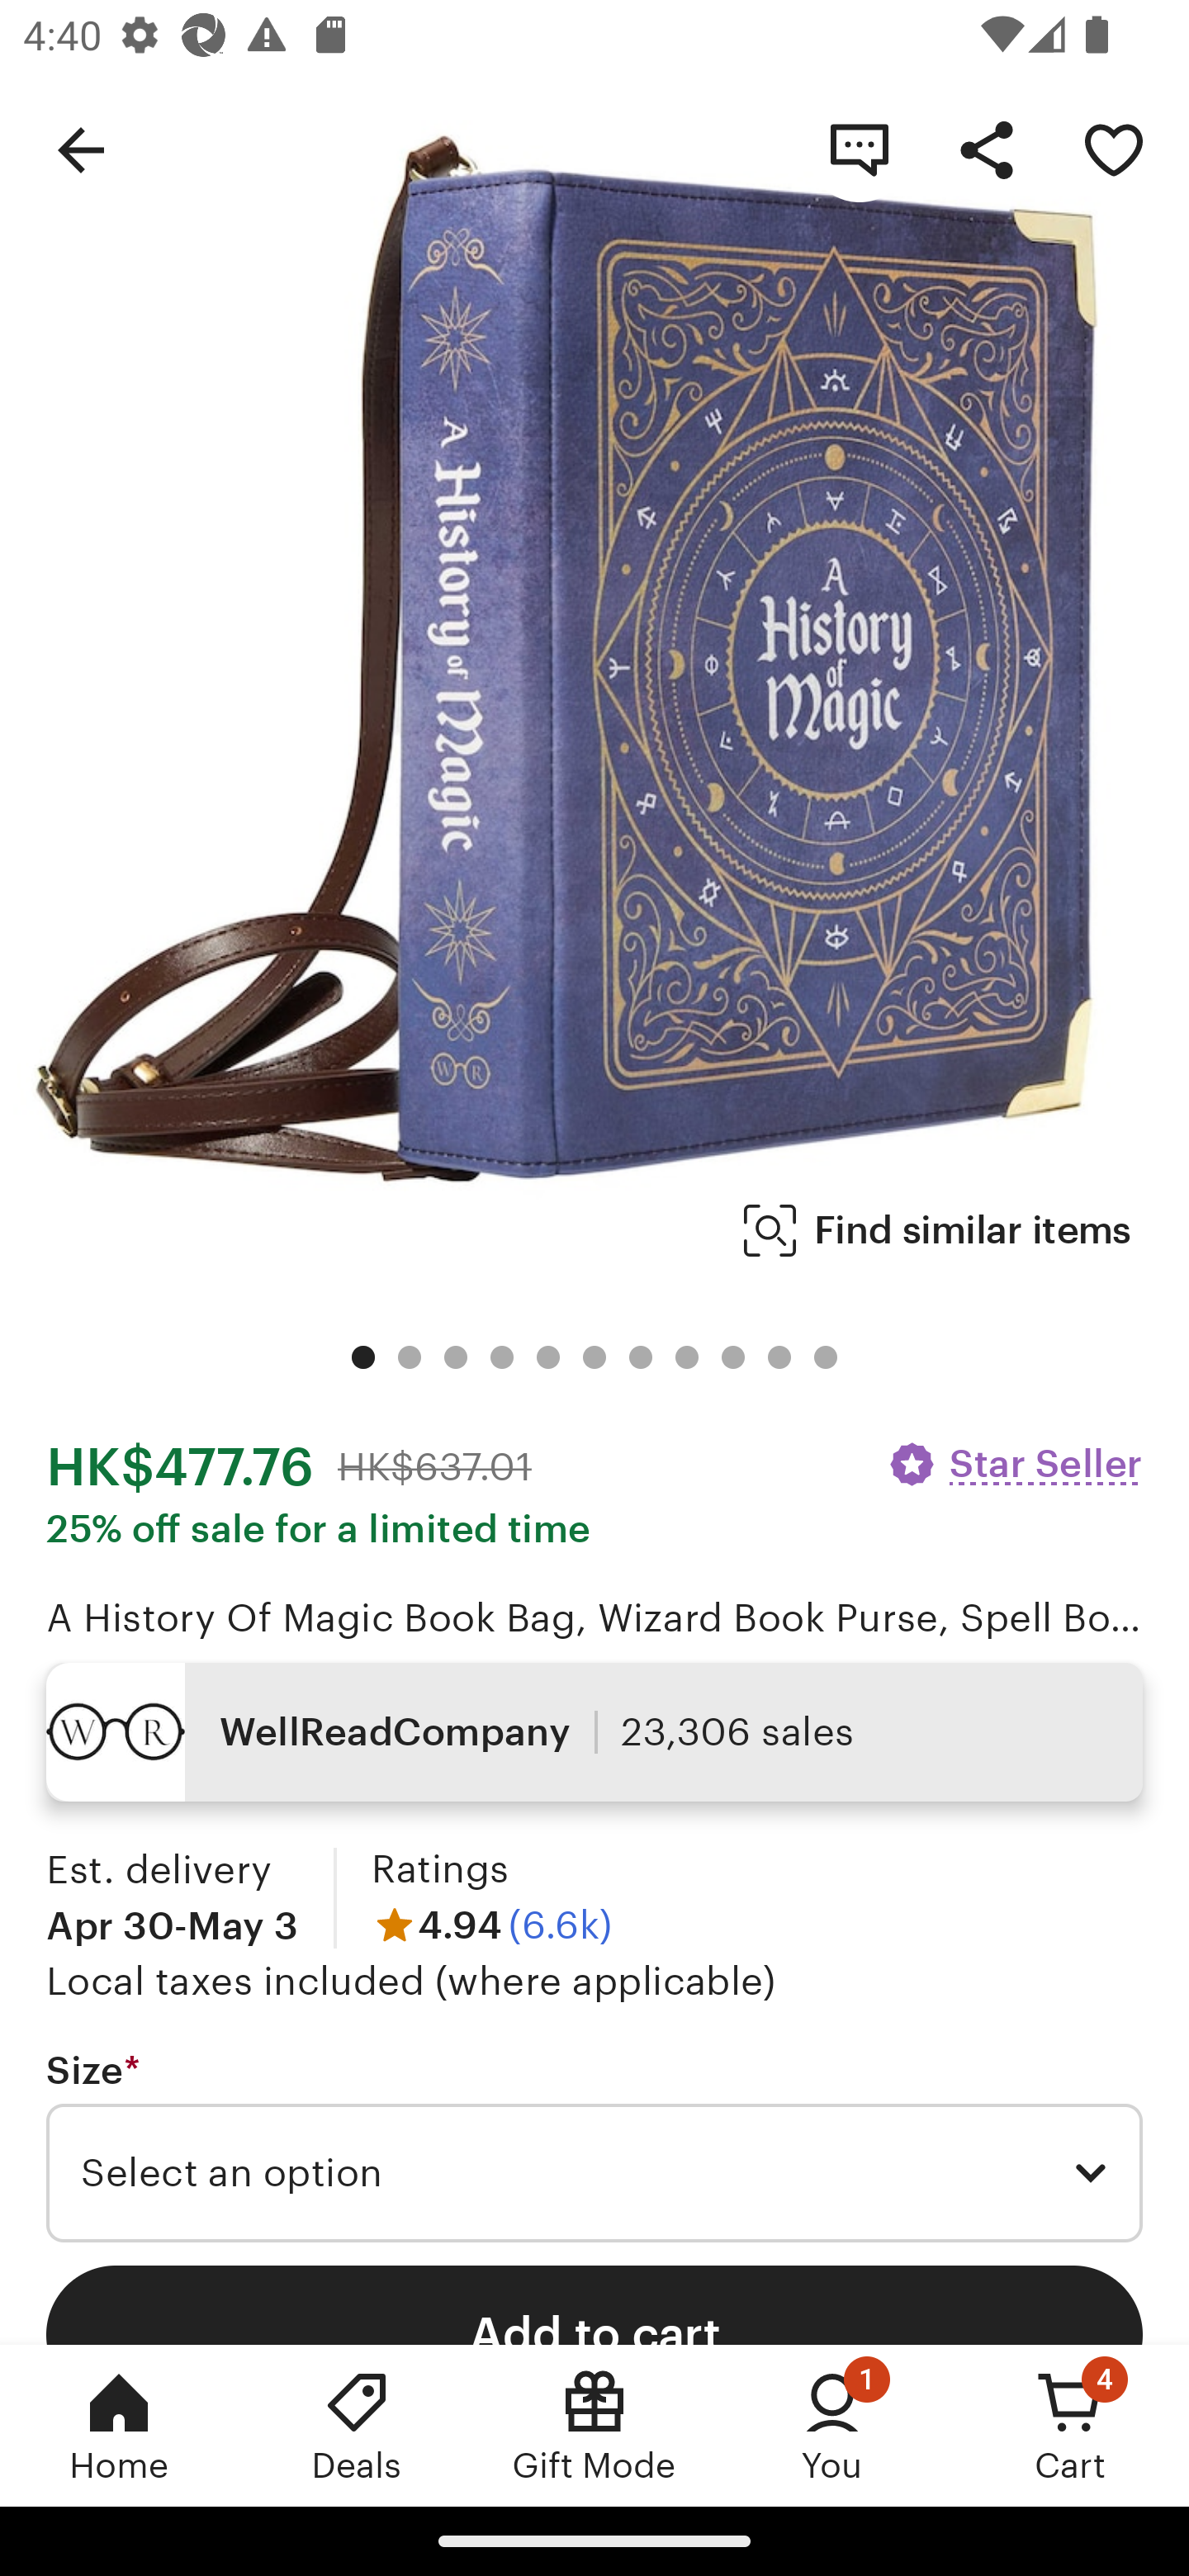  What do you see at coordinates (81, 149) in the screenshot?
I see `Navigate up` at bounding box center [81, 149].